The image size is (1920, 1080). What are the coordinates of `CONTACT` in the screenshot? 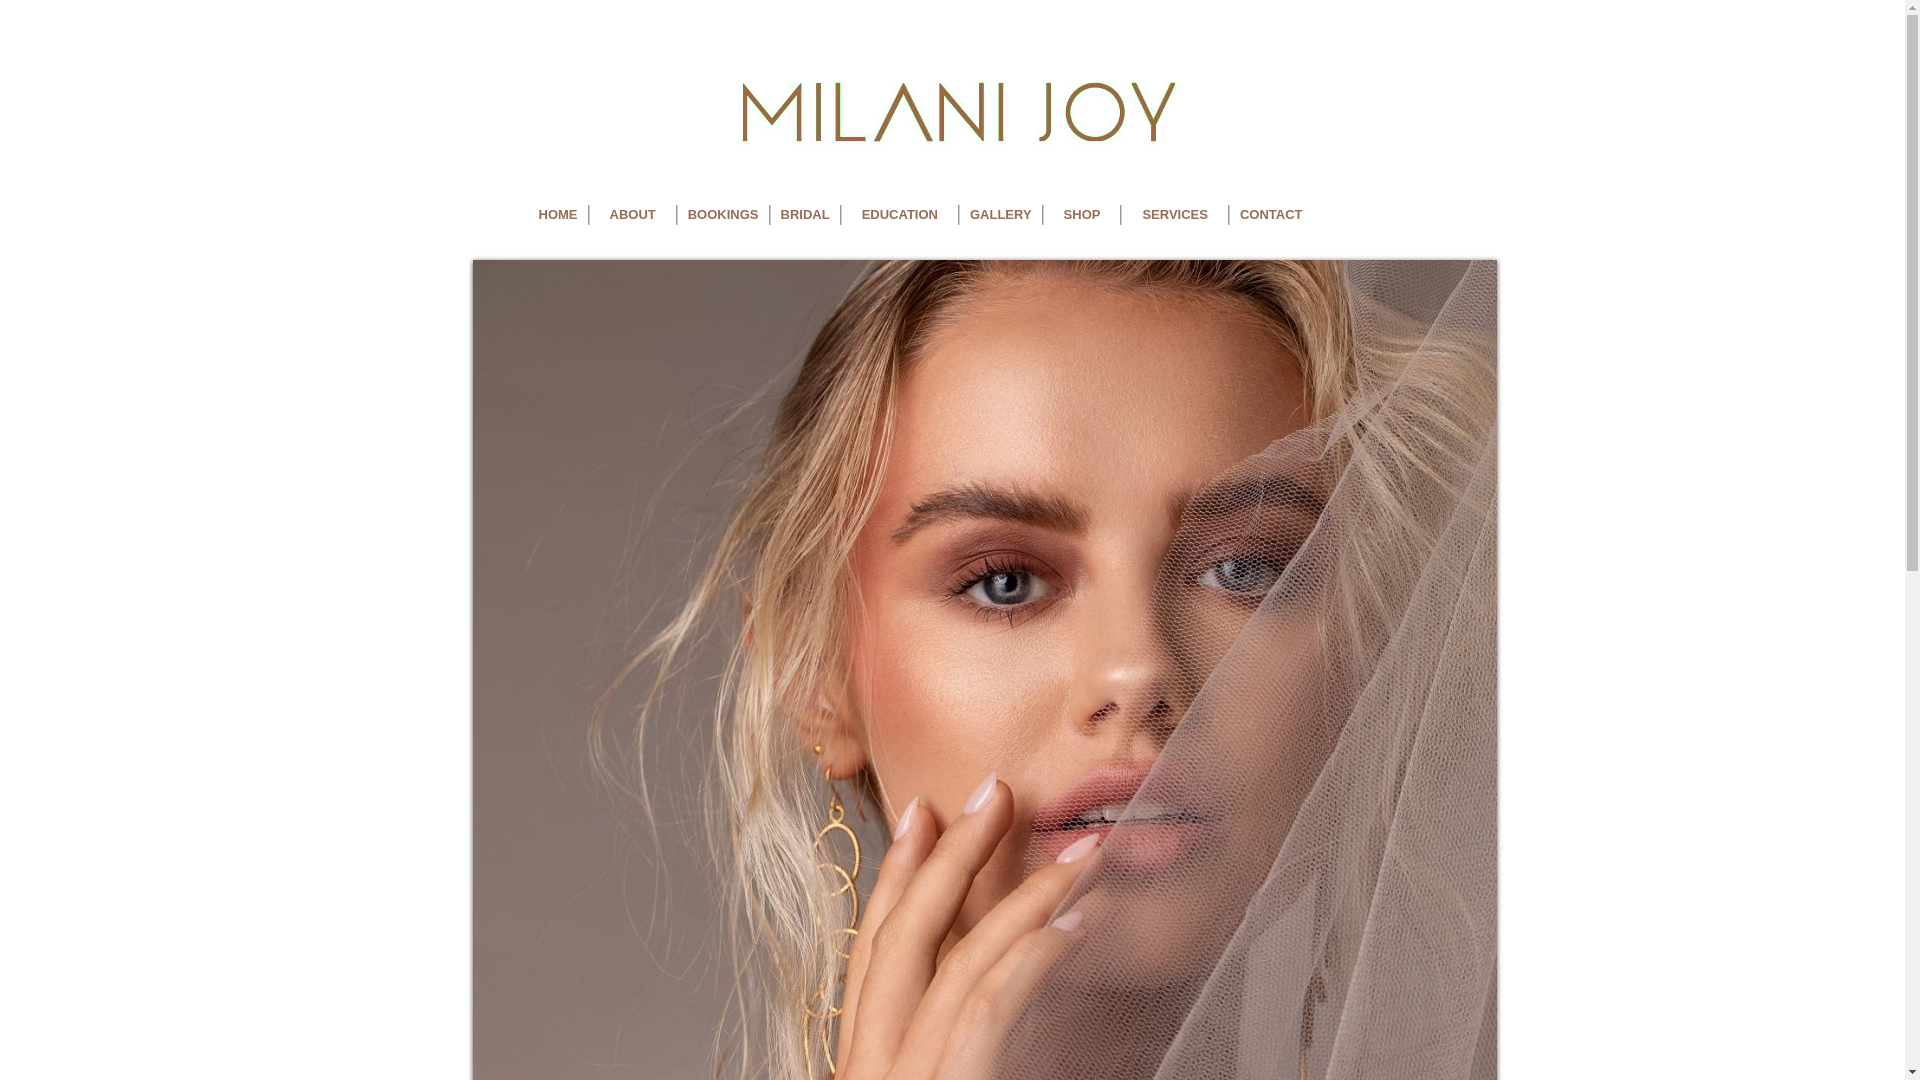 It's located at (1272, 215).